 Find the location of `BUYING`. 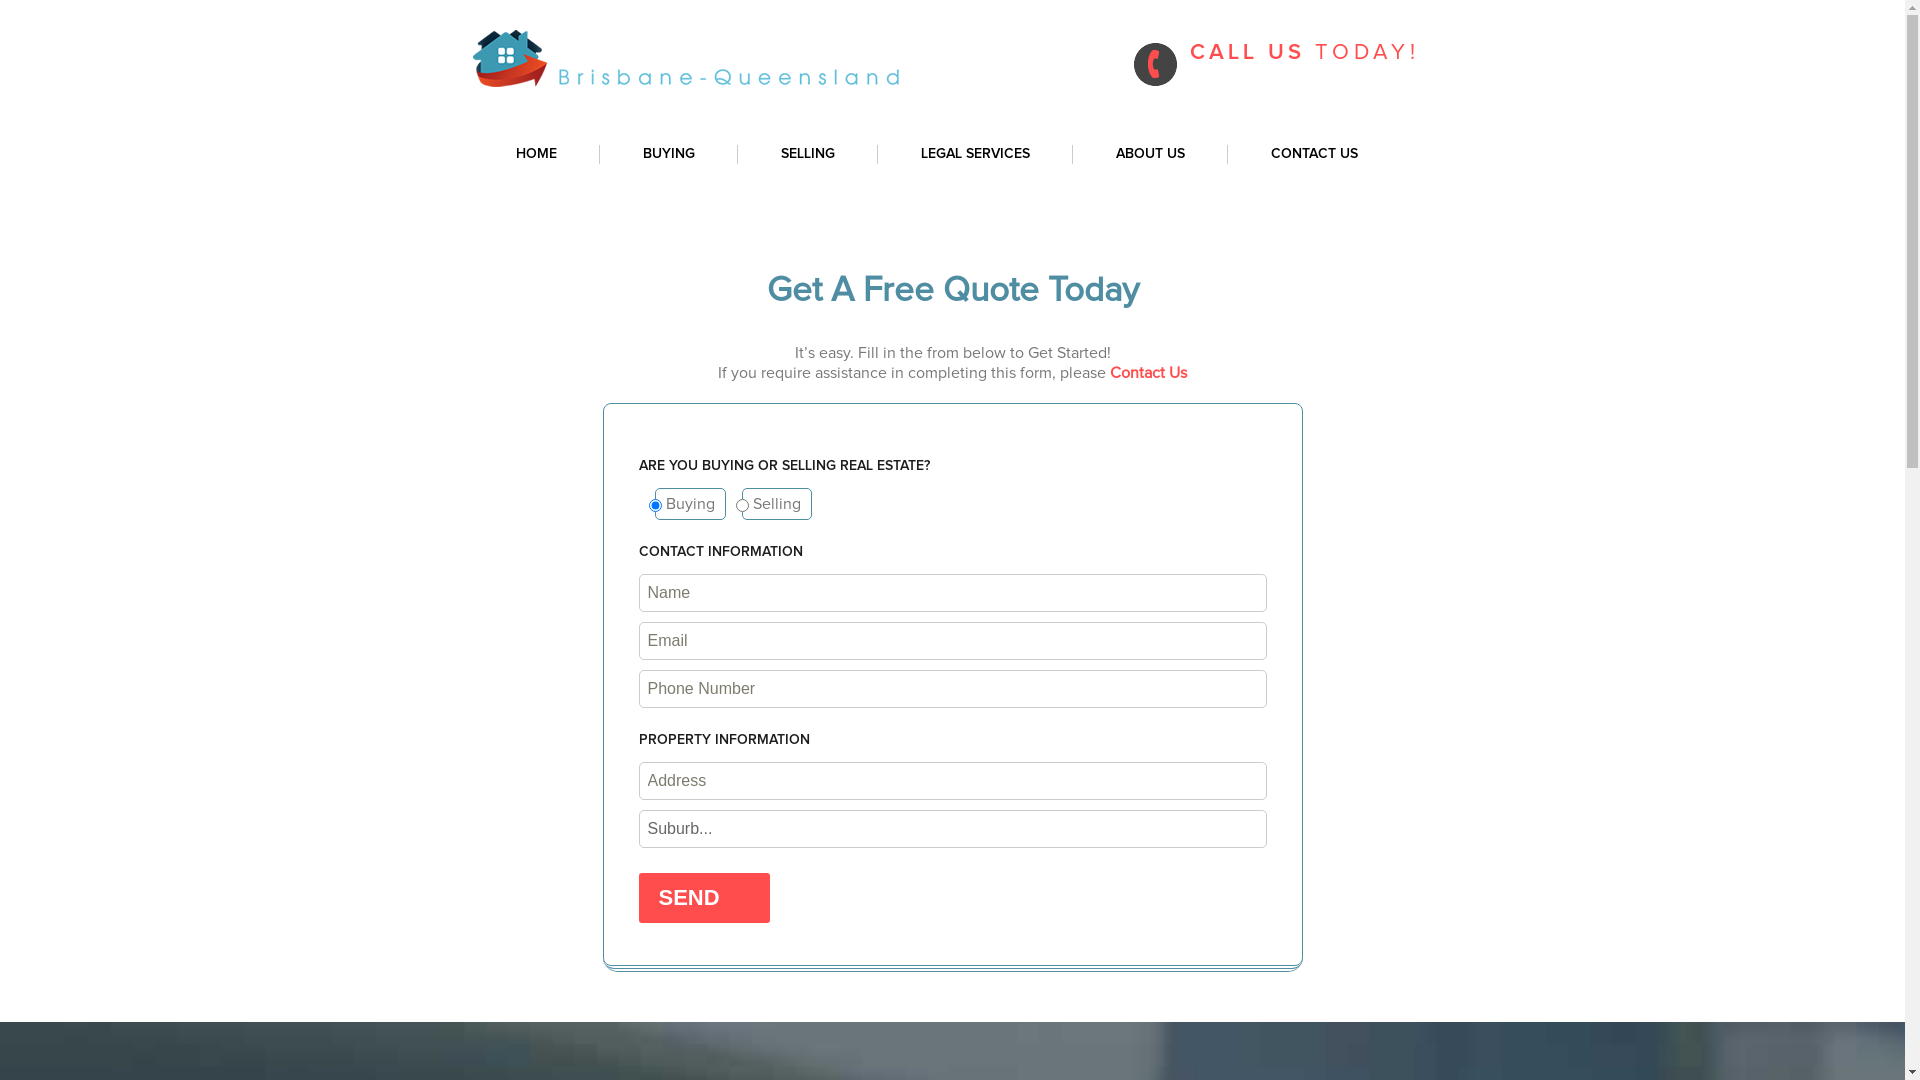

BUYING is located at coordinates (669, 154).